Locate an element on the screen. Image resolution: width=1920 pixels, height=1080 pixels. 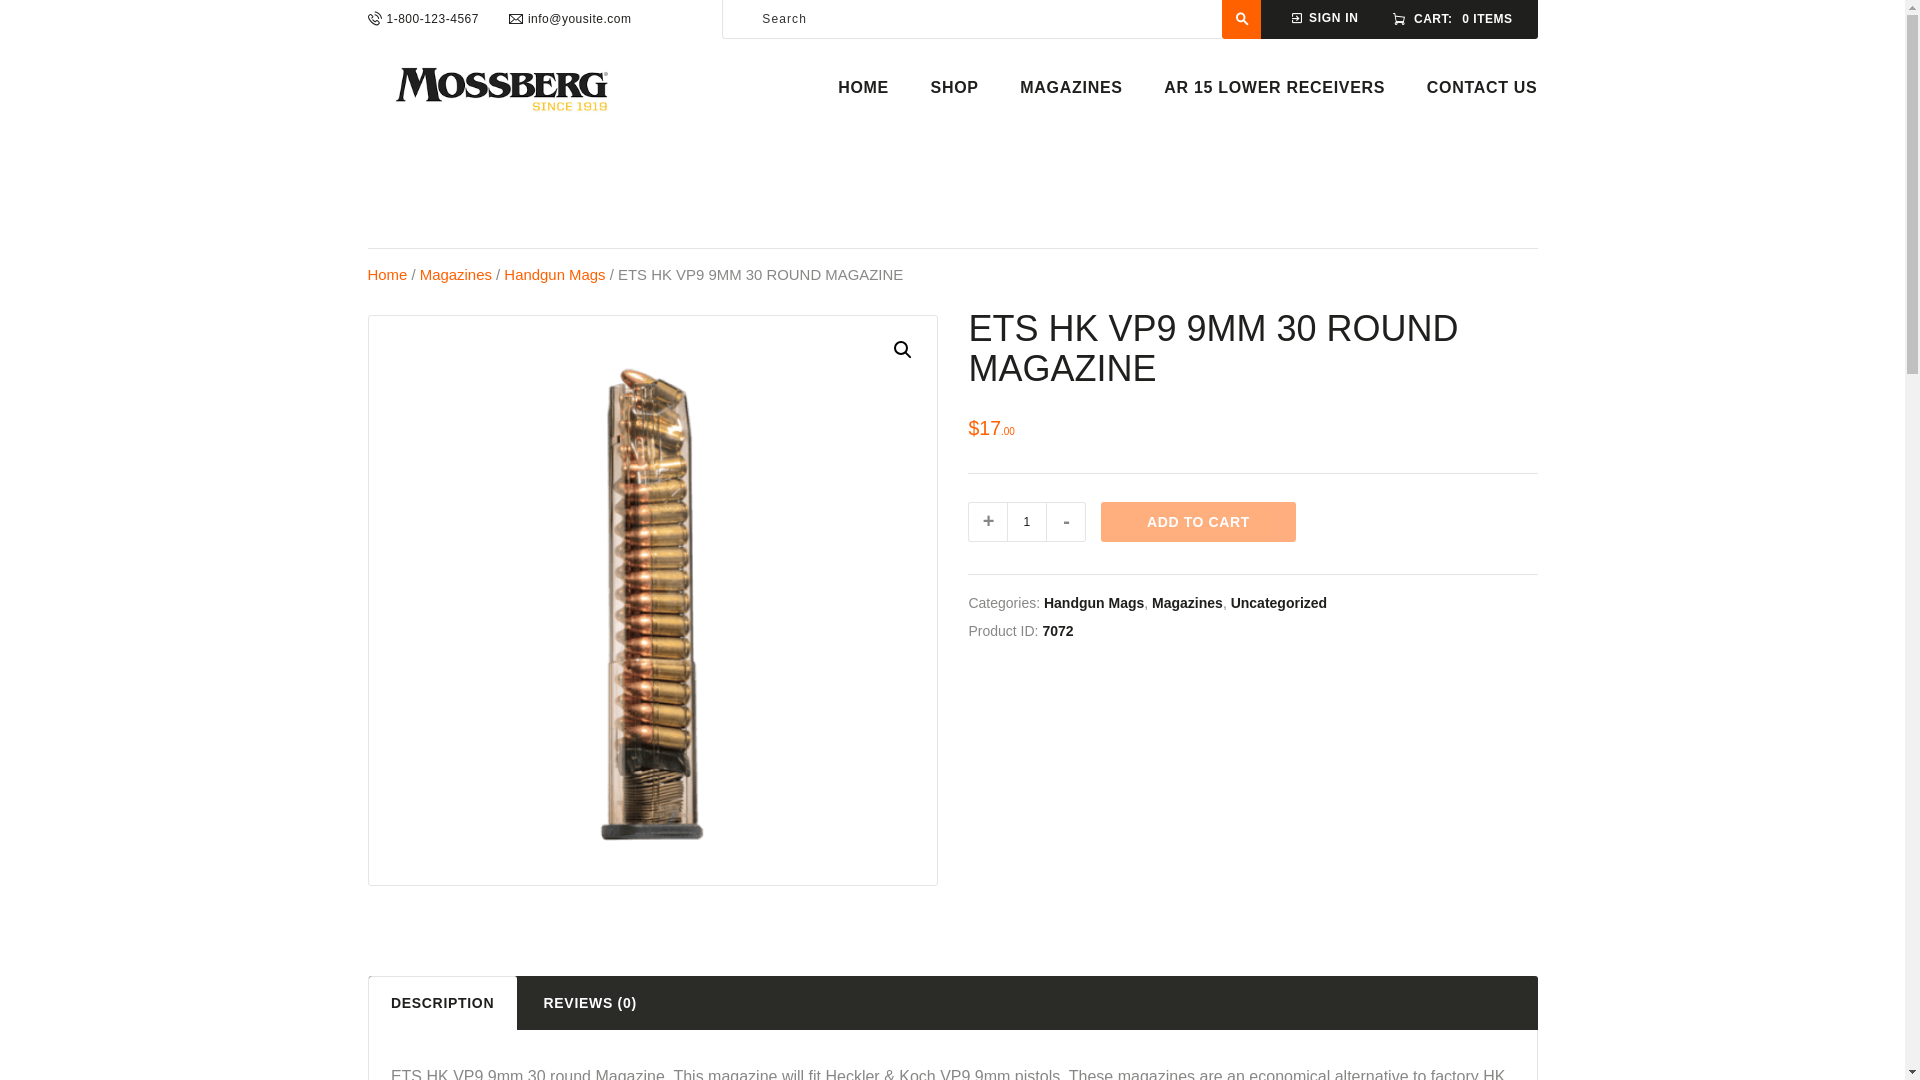
Magazines is located at coordinates (456, 274).